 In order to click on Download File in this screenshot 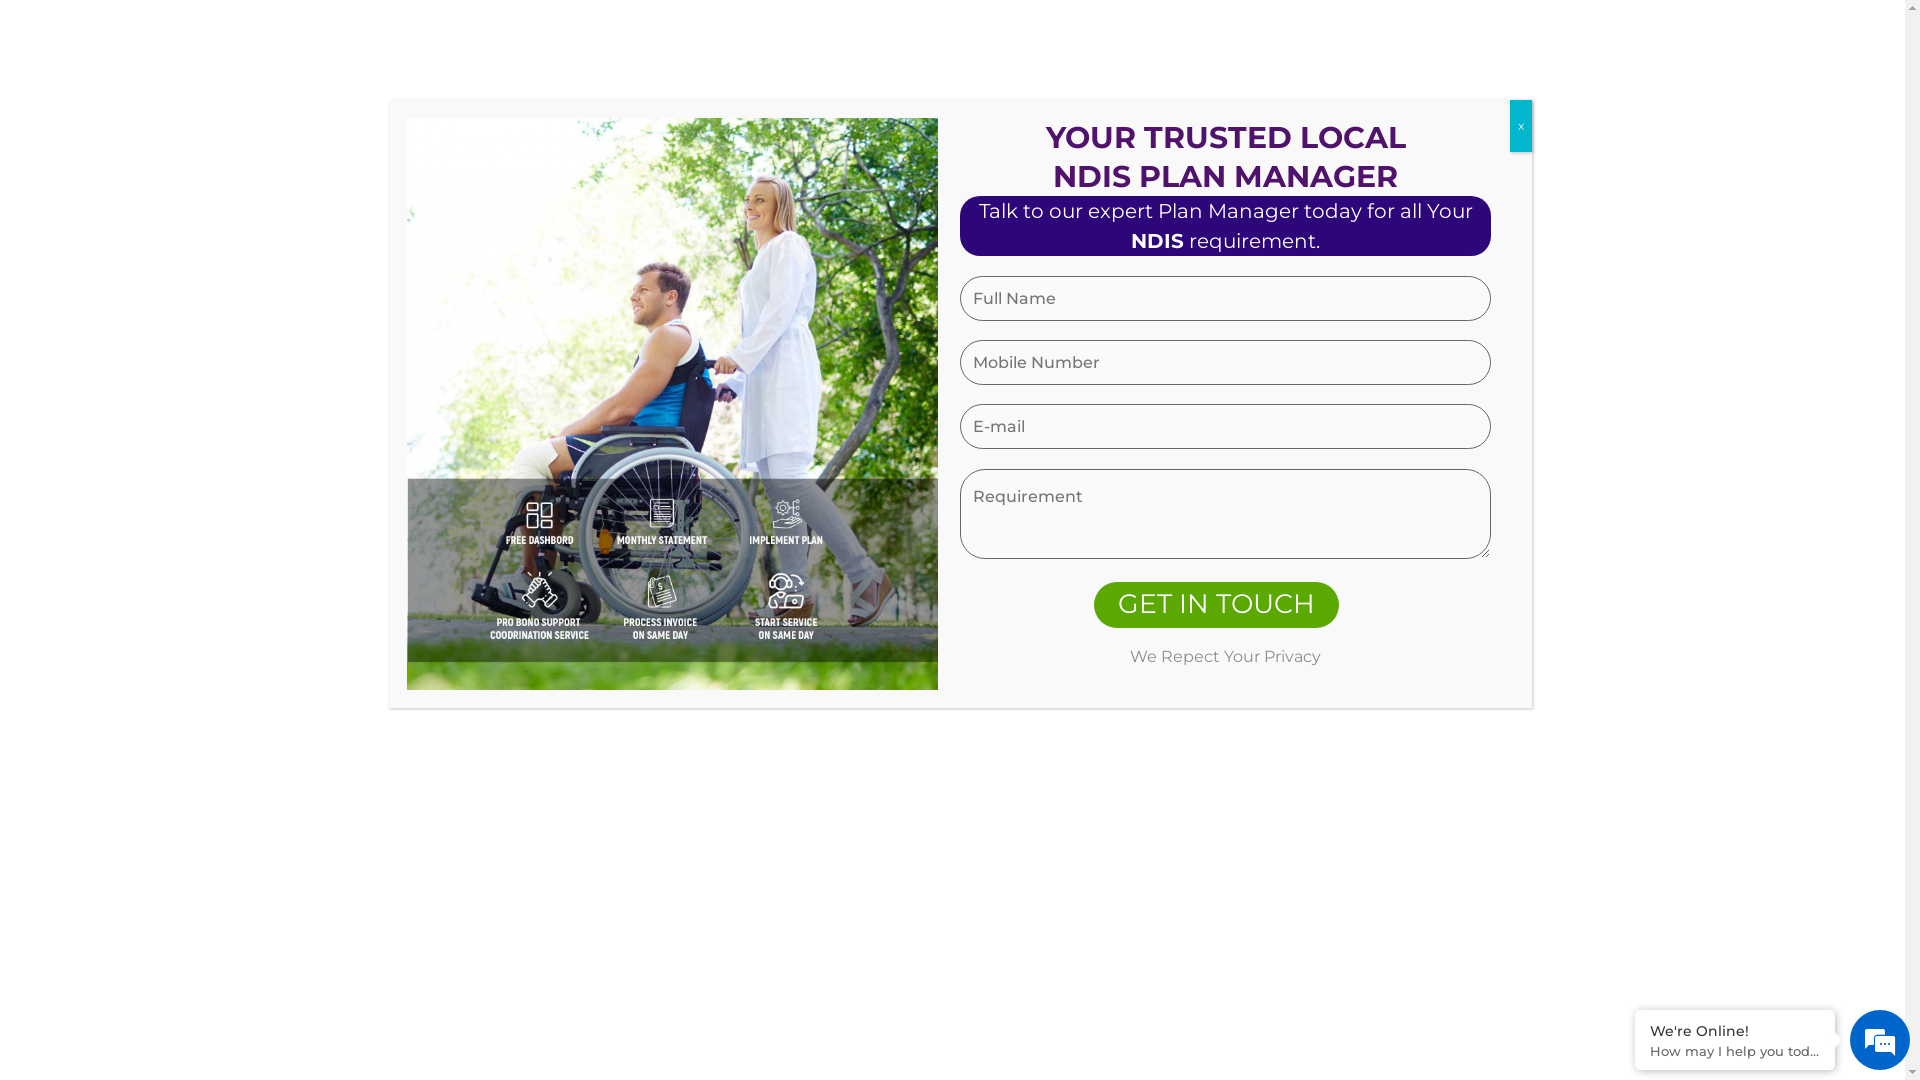, I will do `click(1326, 880)`.